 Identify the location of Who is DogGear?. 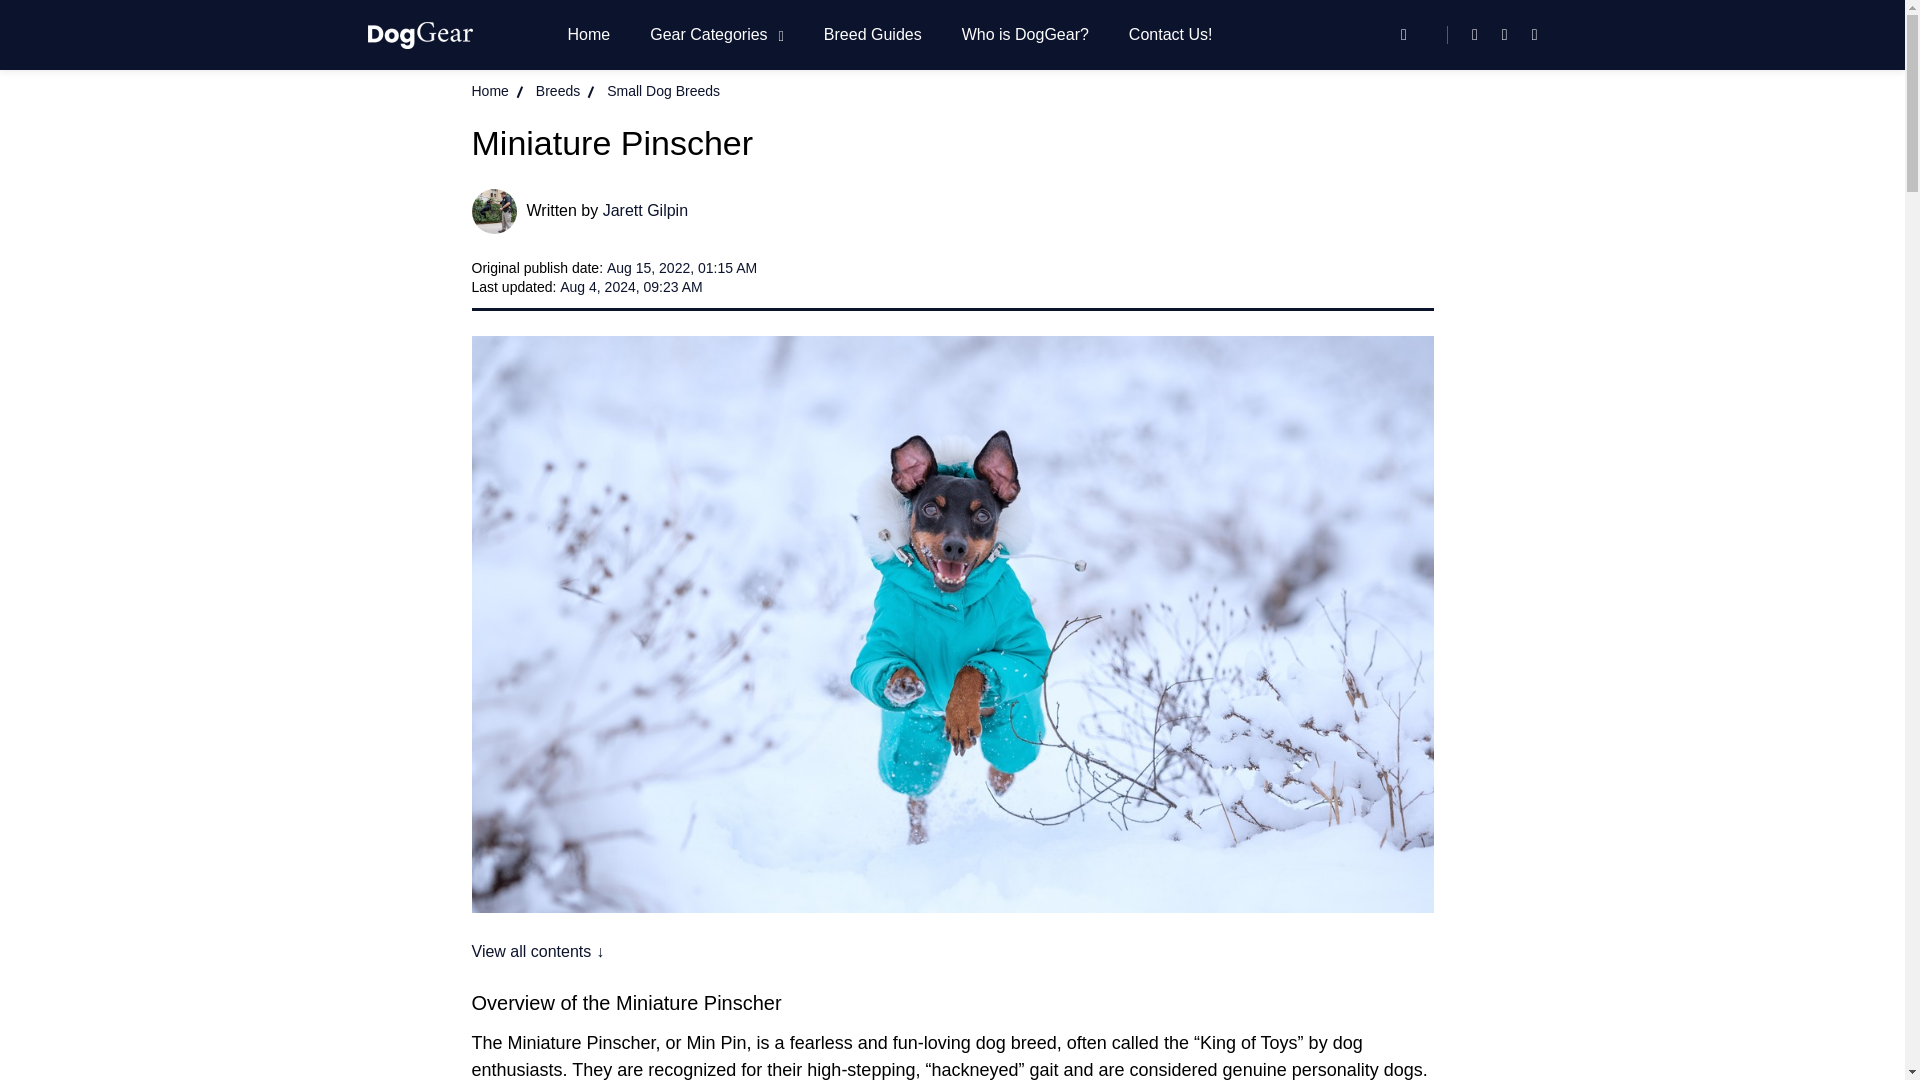
(1024, 34).